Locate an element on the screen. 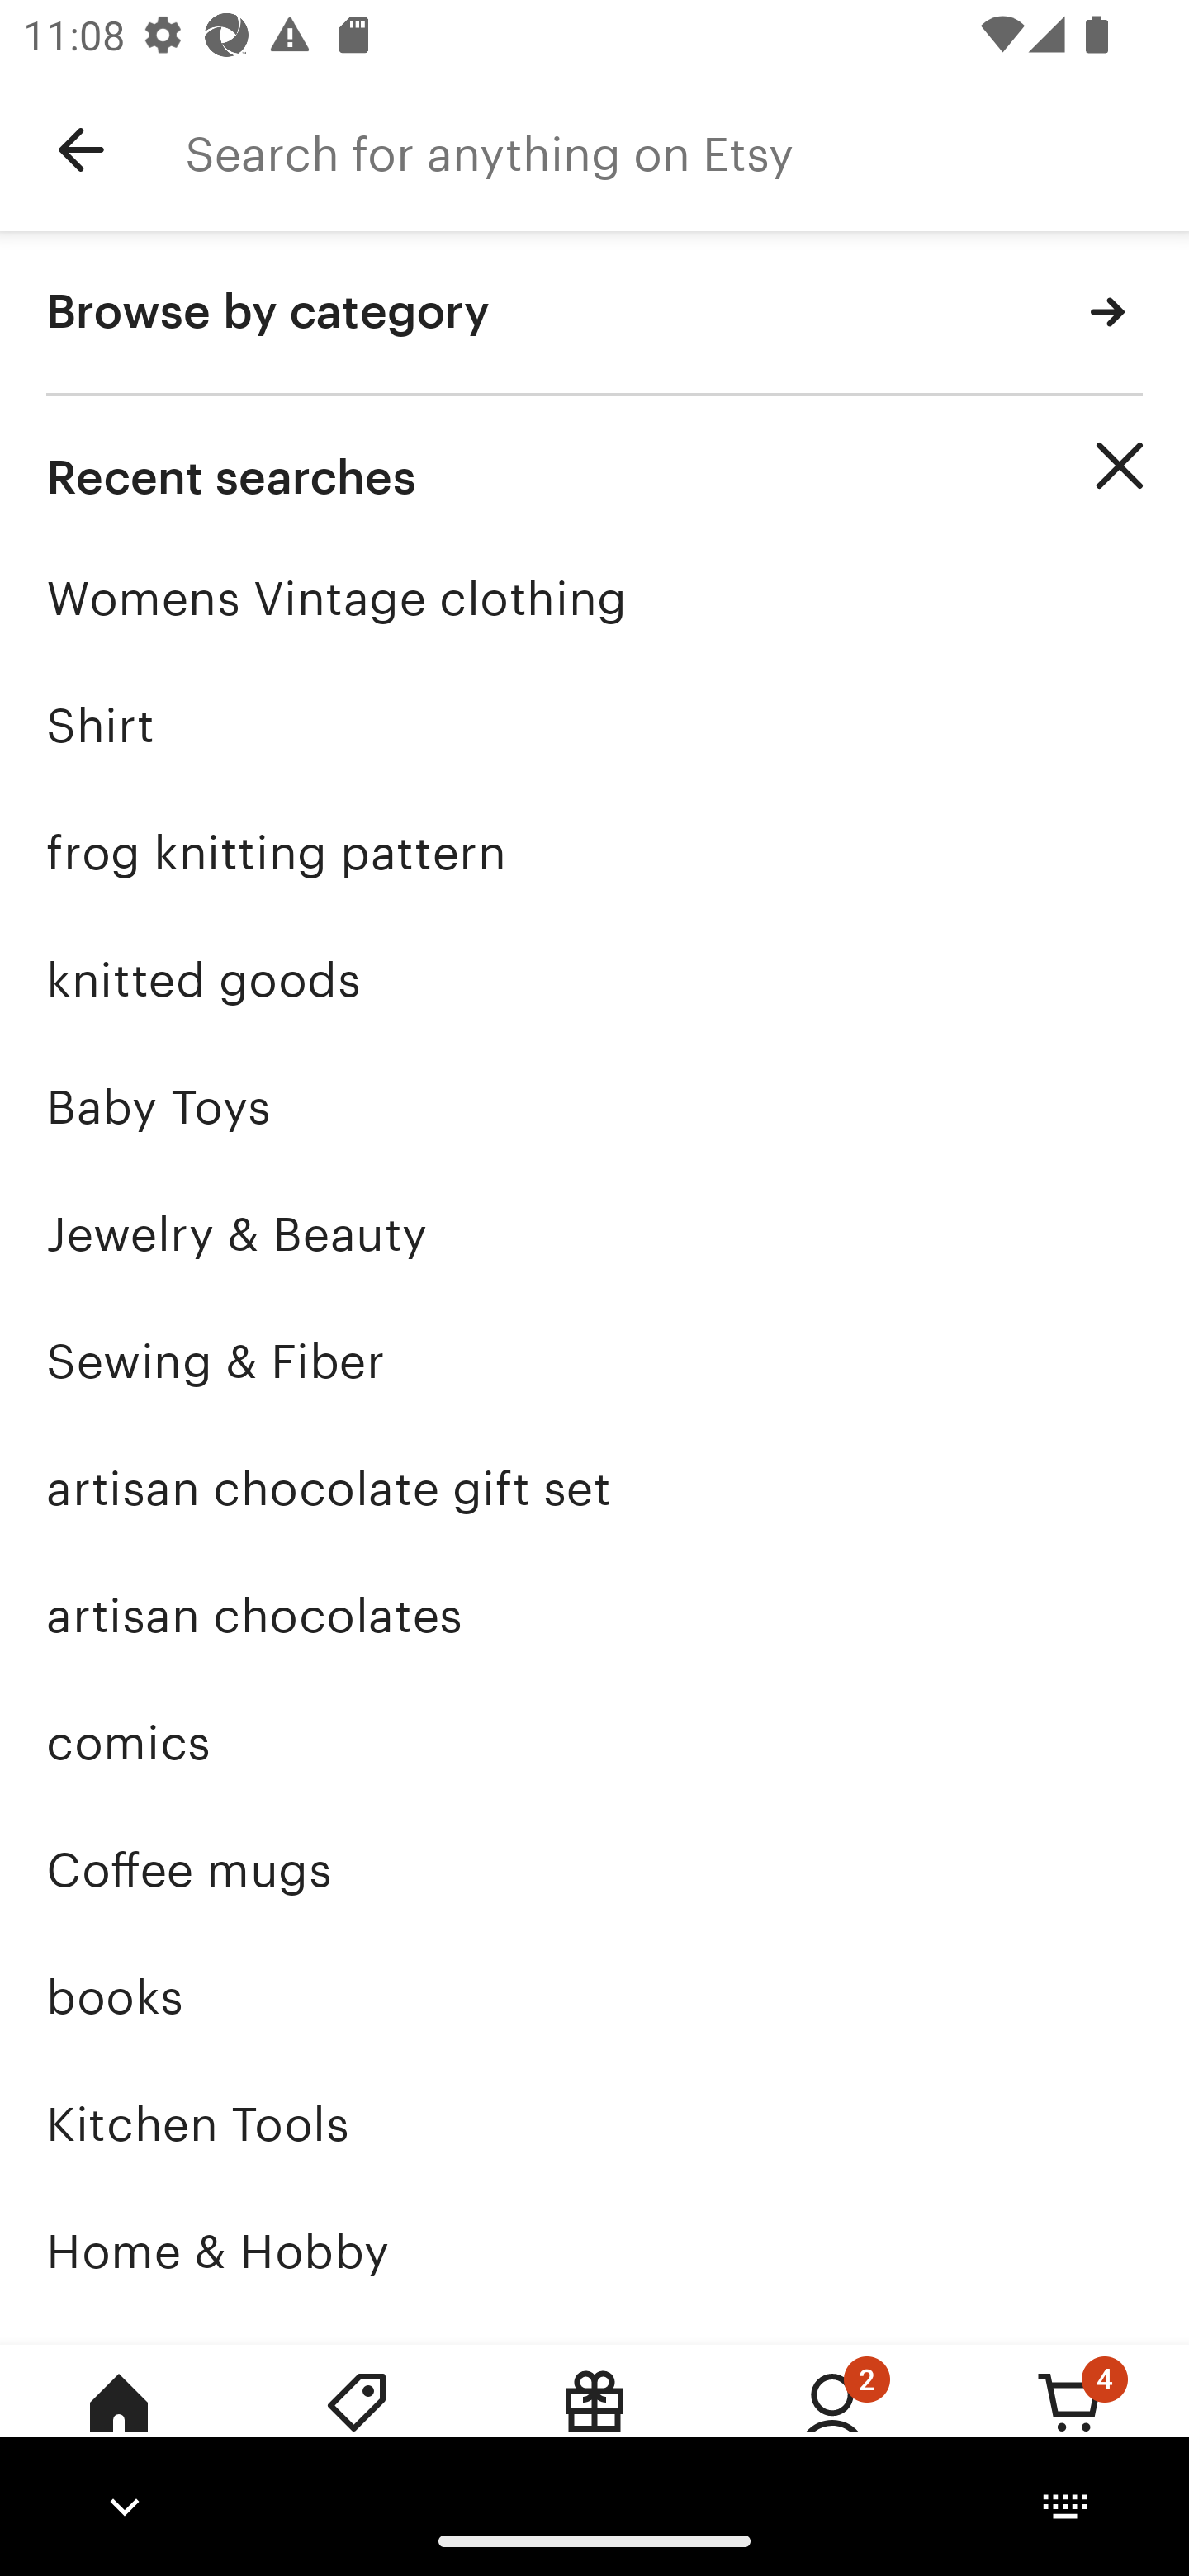 The image size is (1189, 2576). knitted goods is located at coordinates (594, 979).